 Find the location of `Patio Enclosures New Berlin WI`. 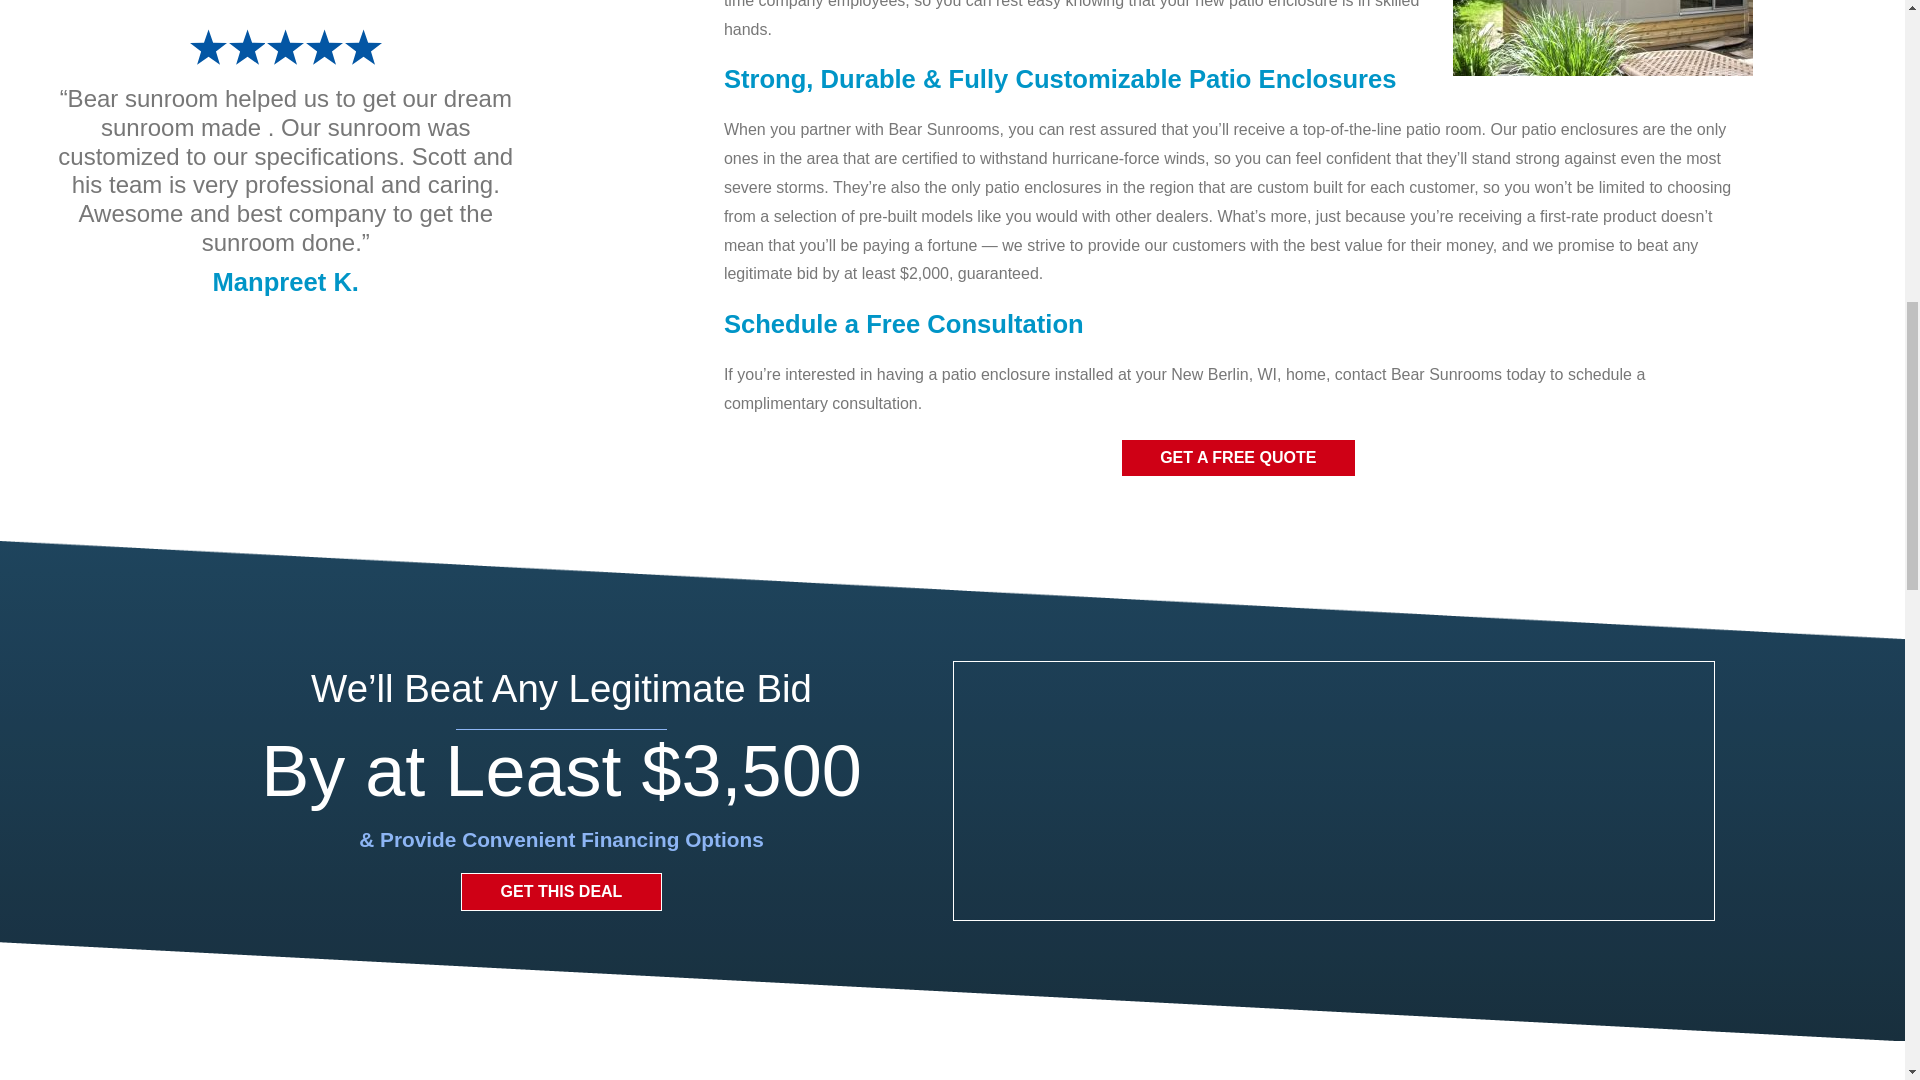

Patio Enclosures New Berlin WI is located at coordinates (1602, 38).